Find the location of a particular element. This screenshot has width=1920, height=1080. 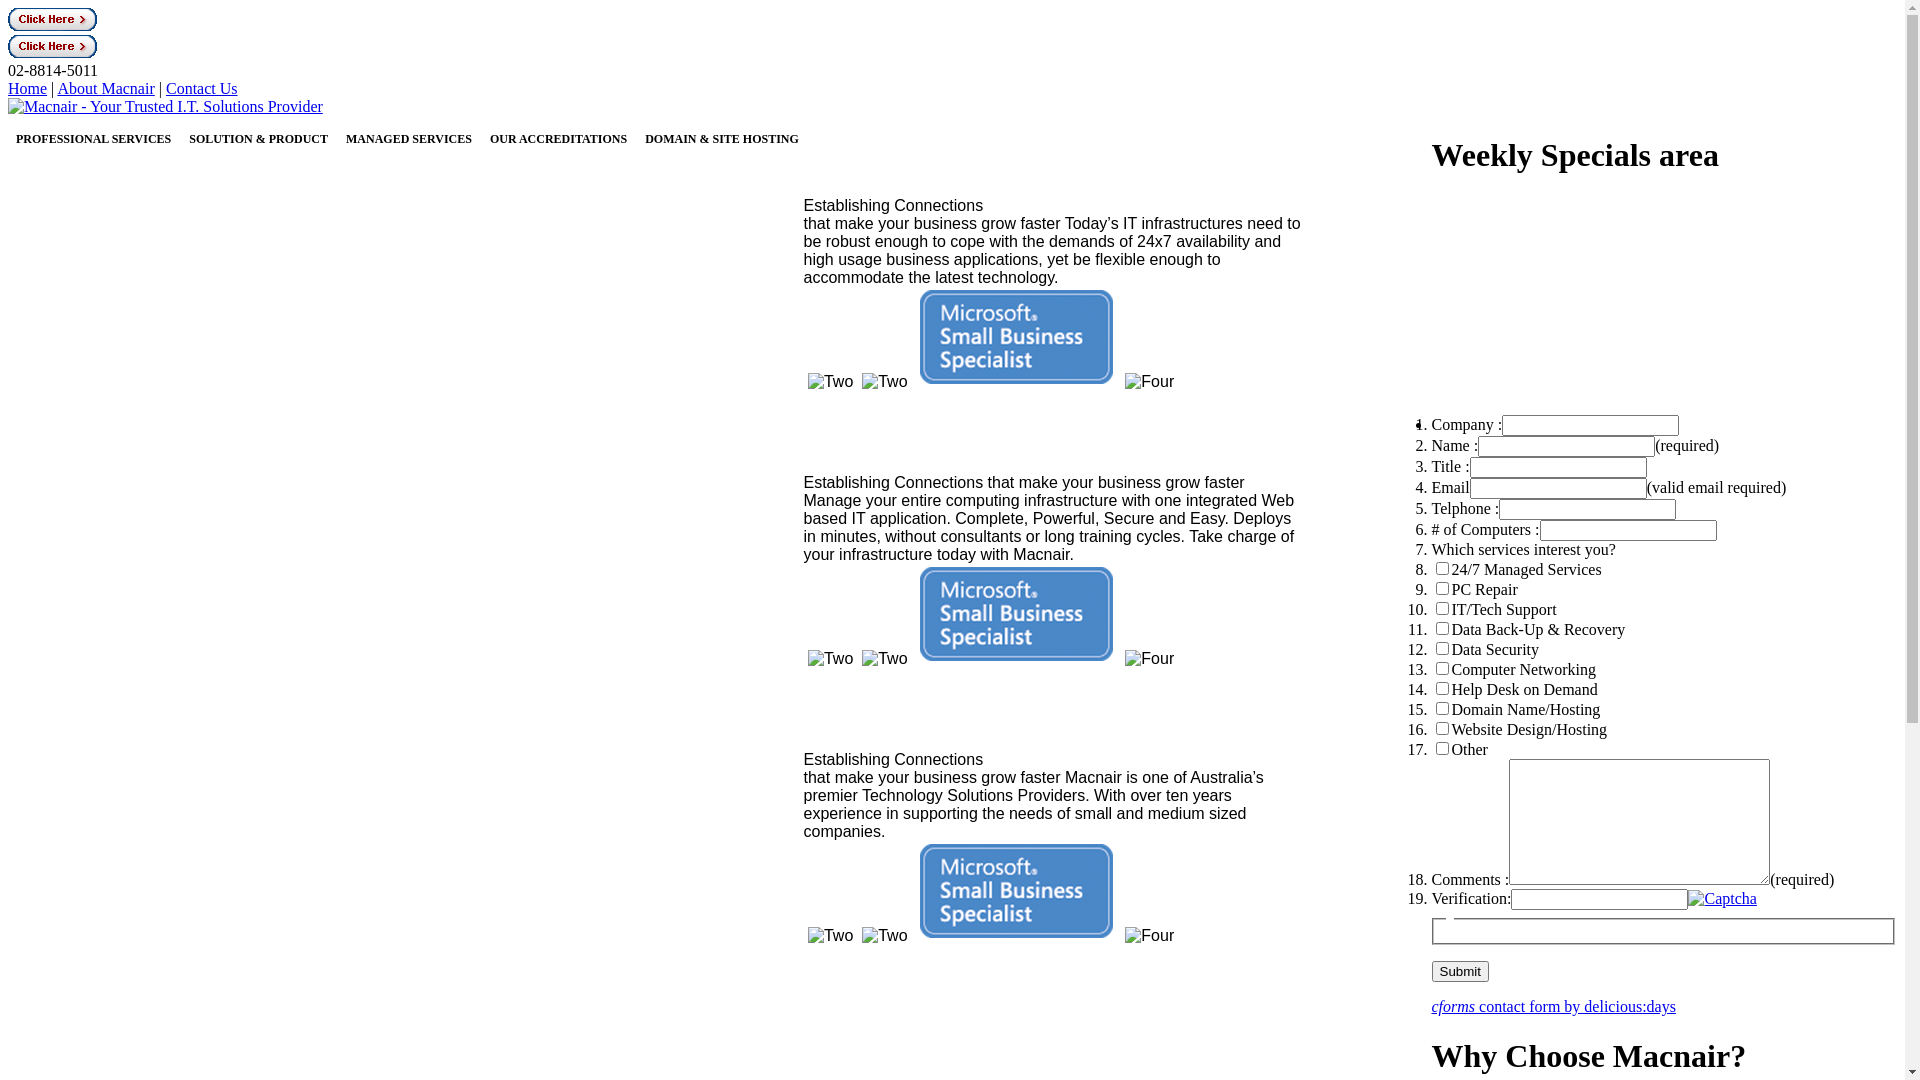

Home is located at coordinates (28, 88).